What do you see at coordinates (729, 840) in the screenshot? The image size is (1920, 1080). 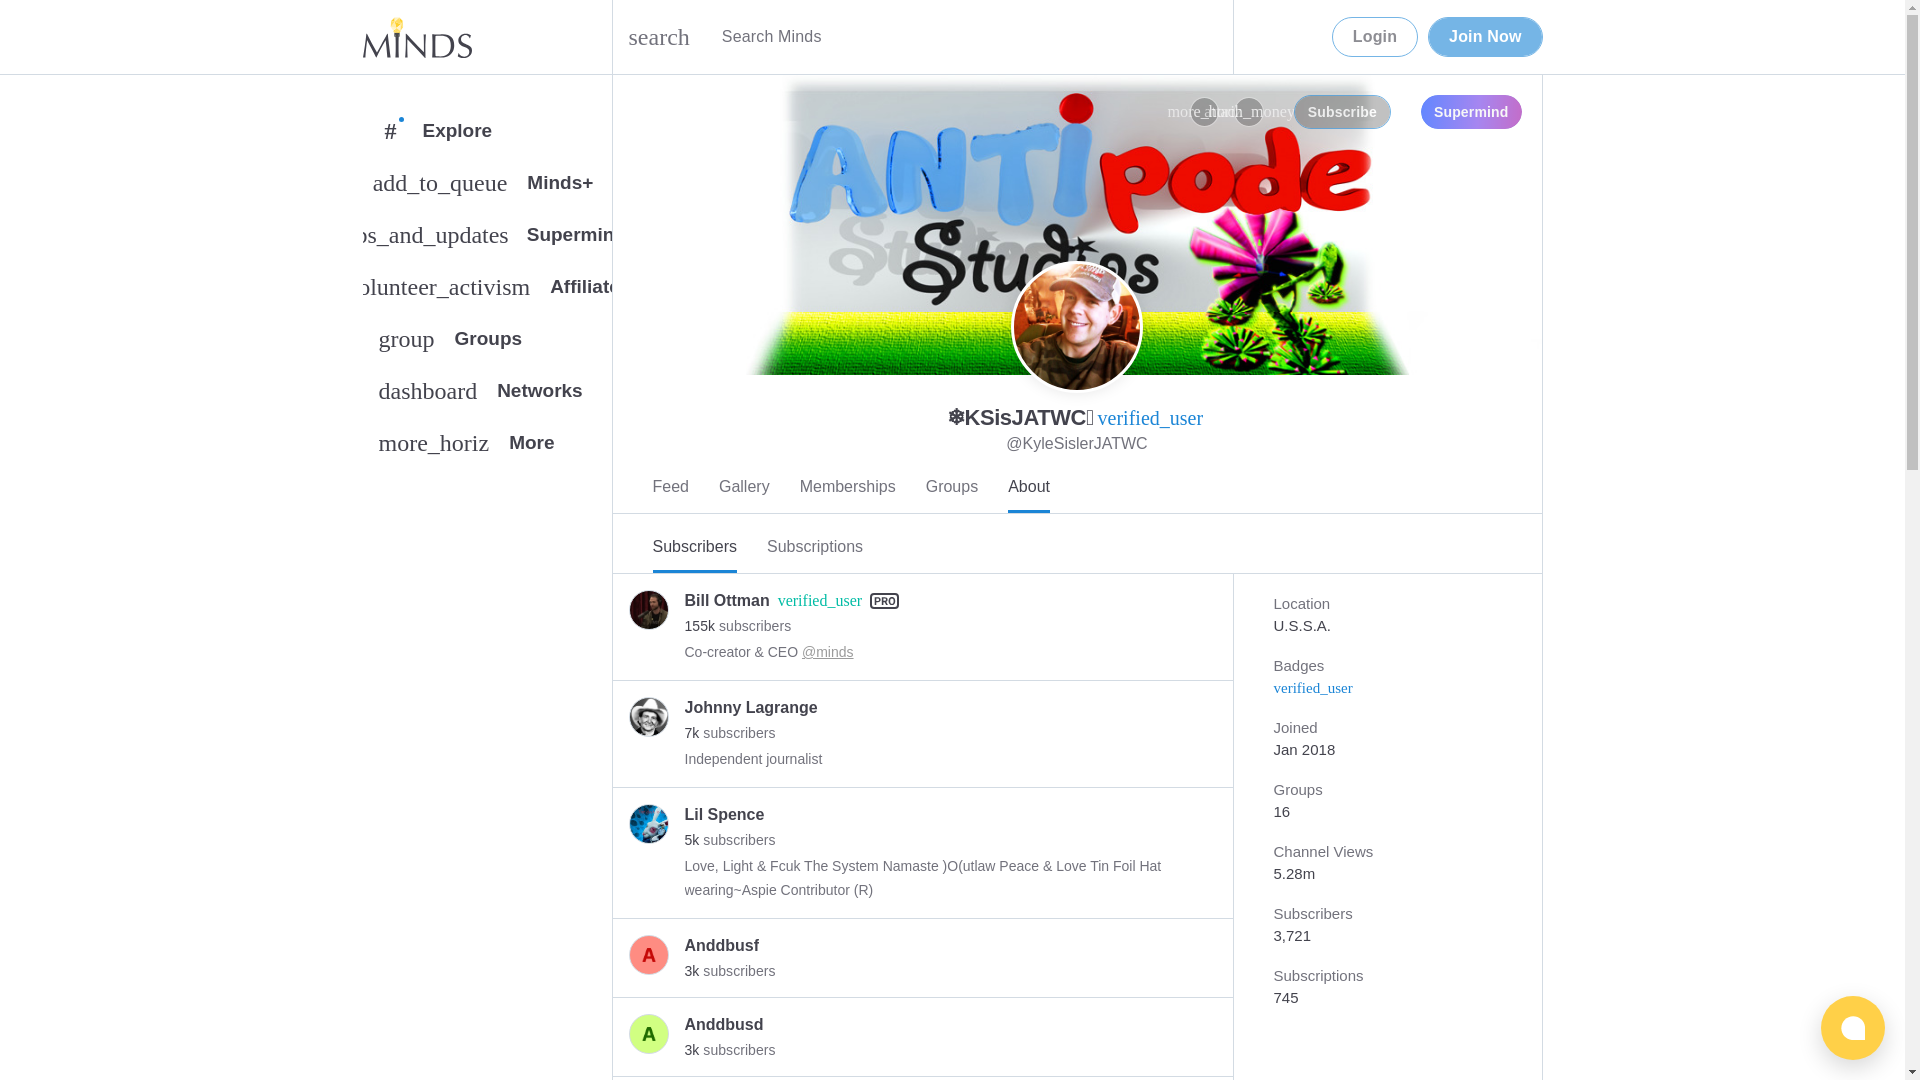 I see `Join Now` at bounding box center [729, 840].